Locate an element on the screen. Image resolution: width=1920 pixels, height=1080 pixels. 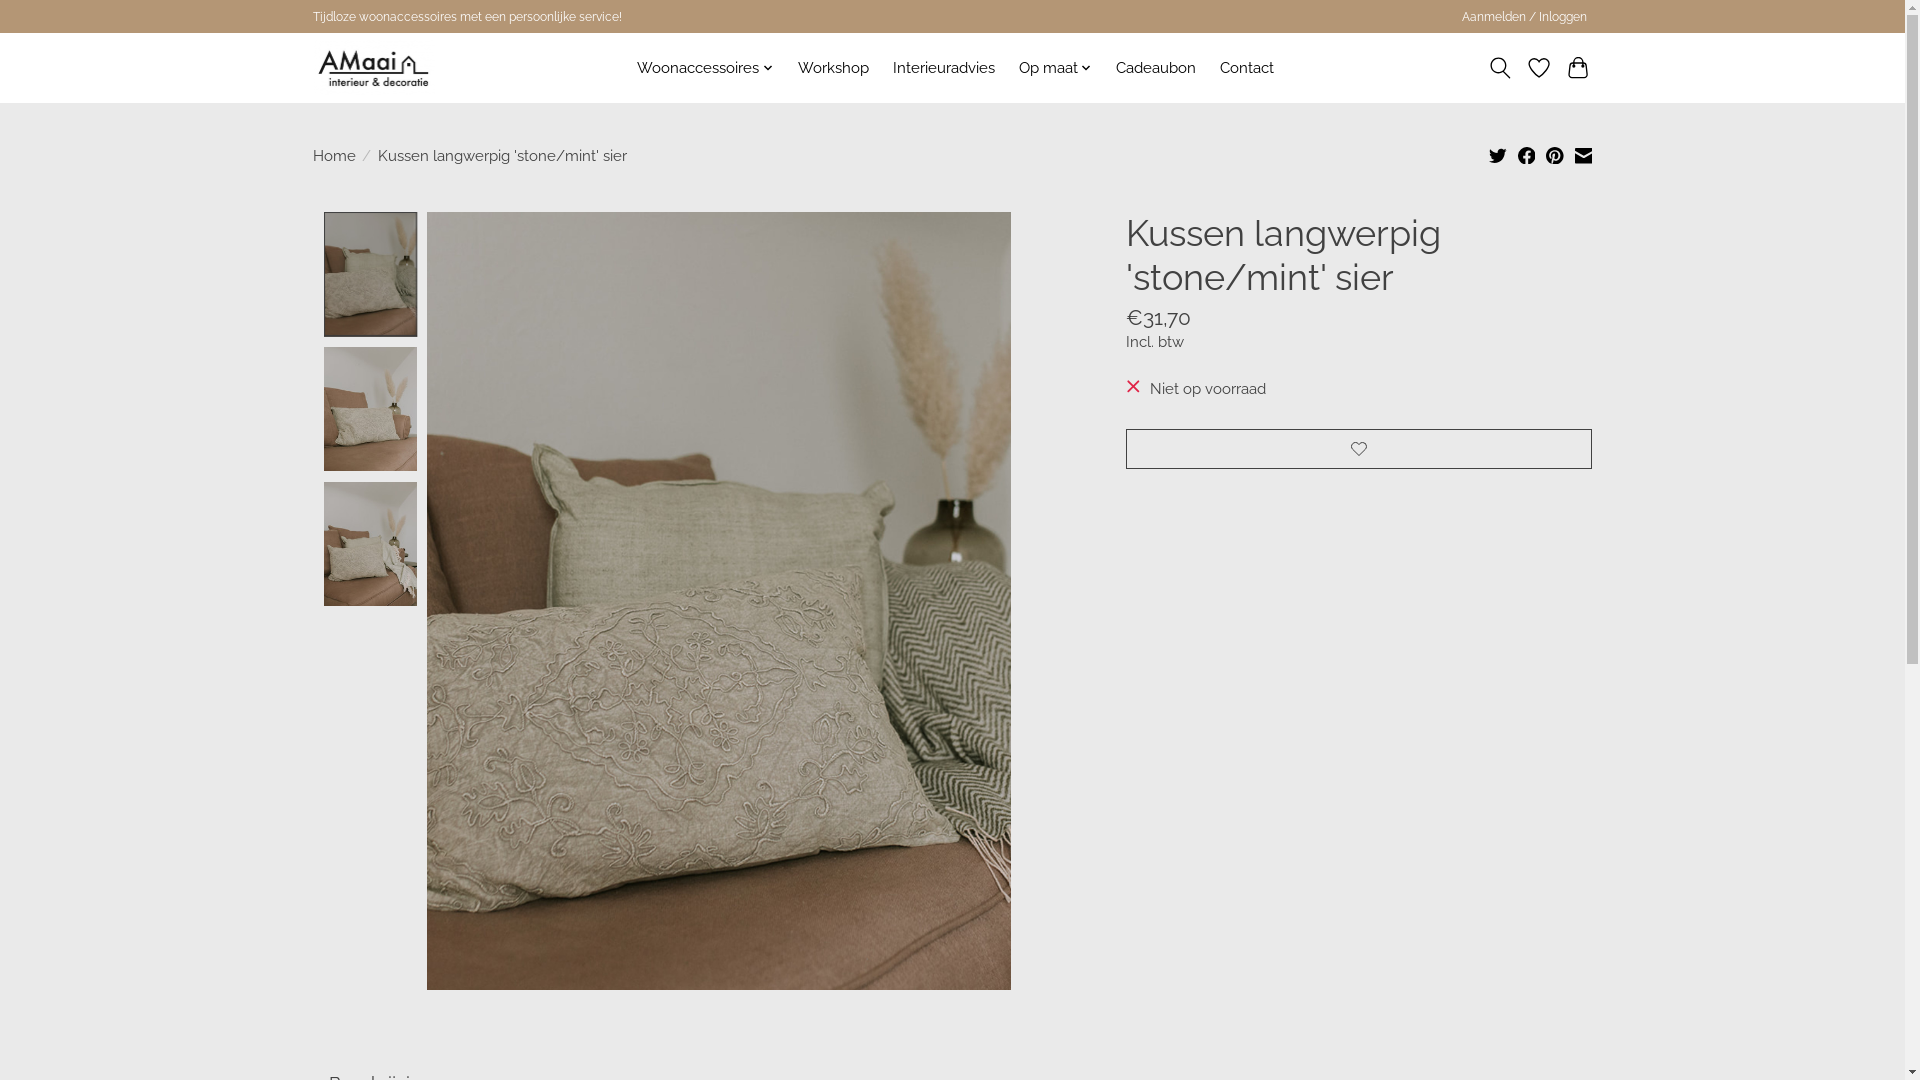
Home is located at coordinates (334, 154).